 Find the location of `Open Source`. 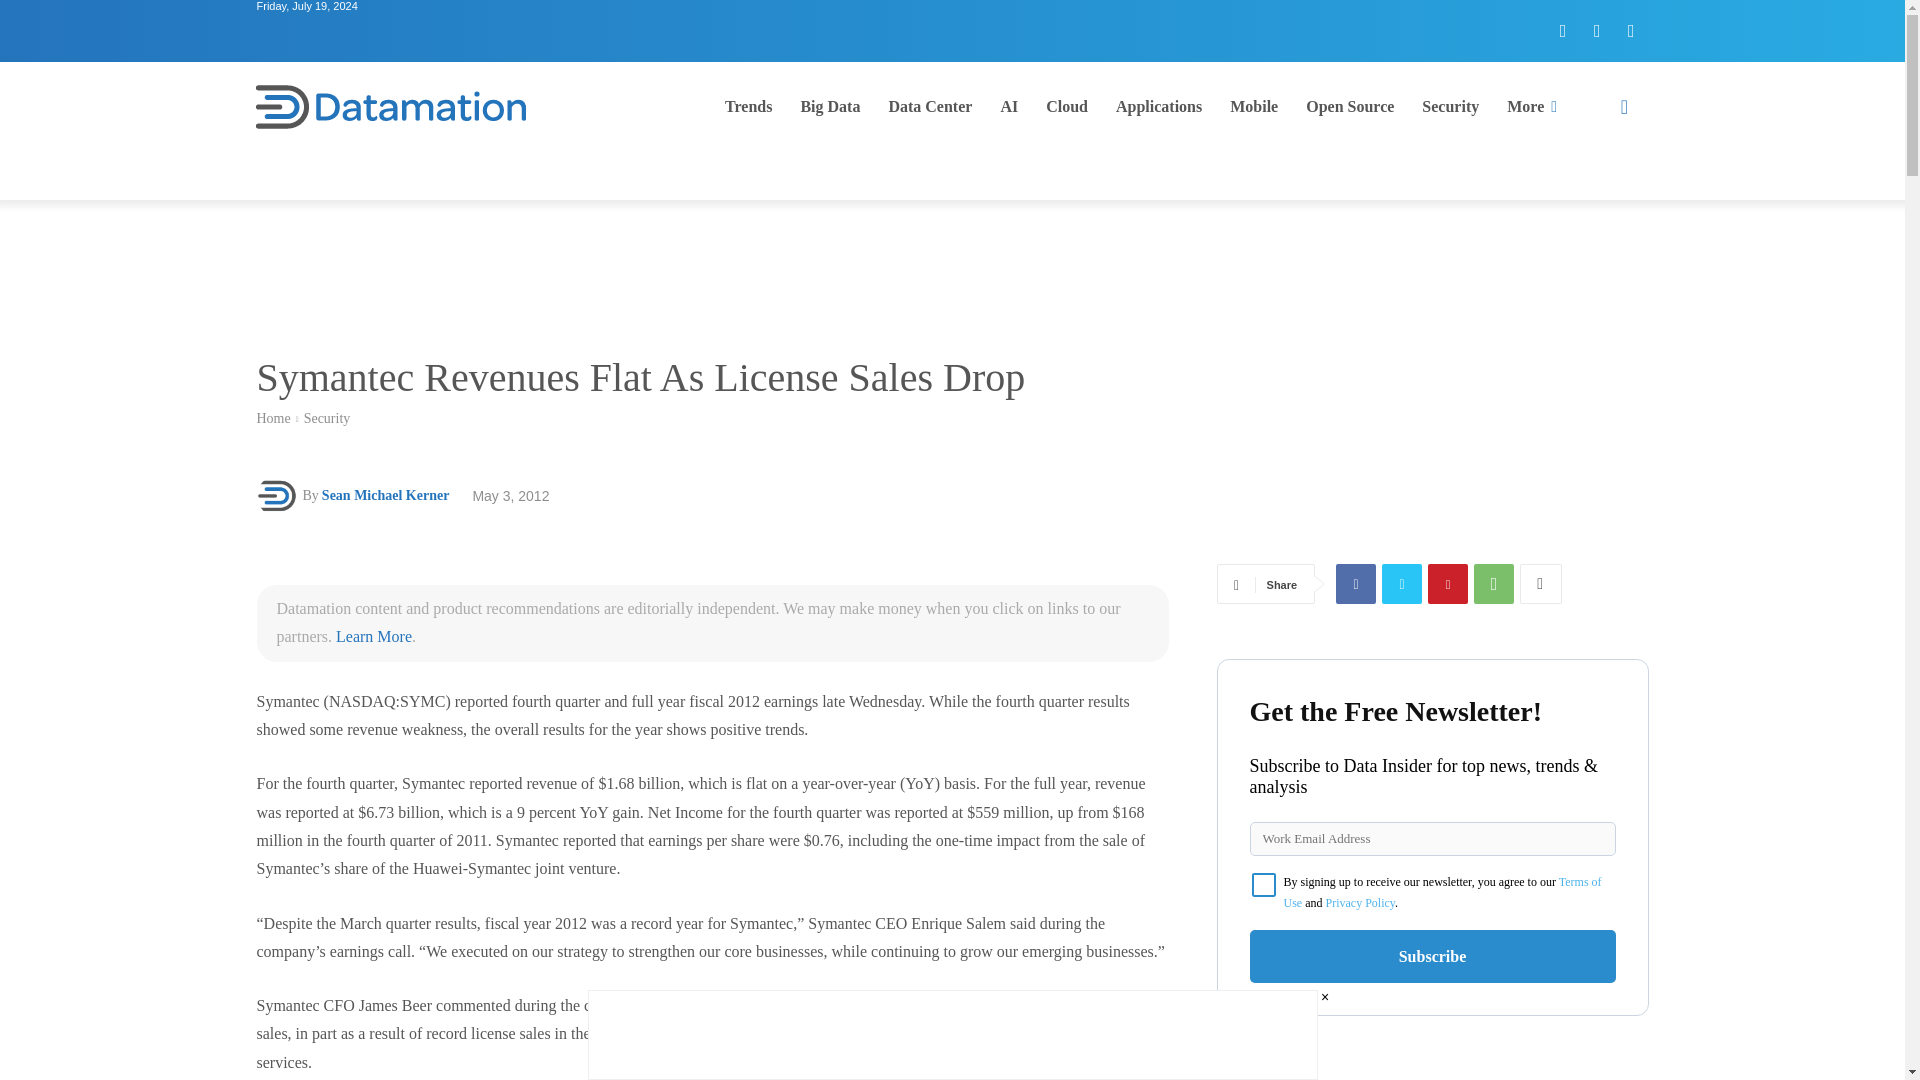

Open Source is located at coordinates (1350, 106).